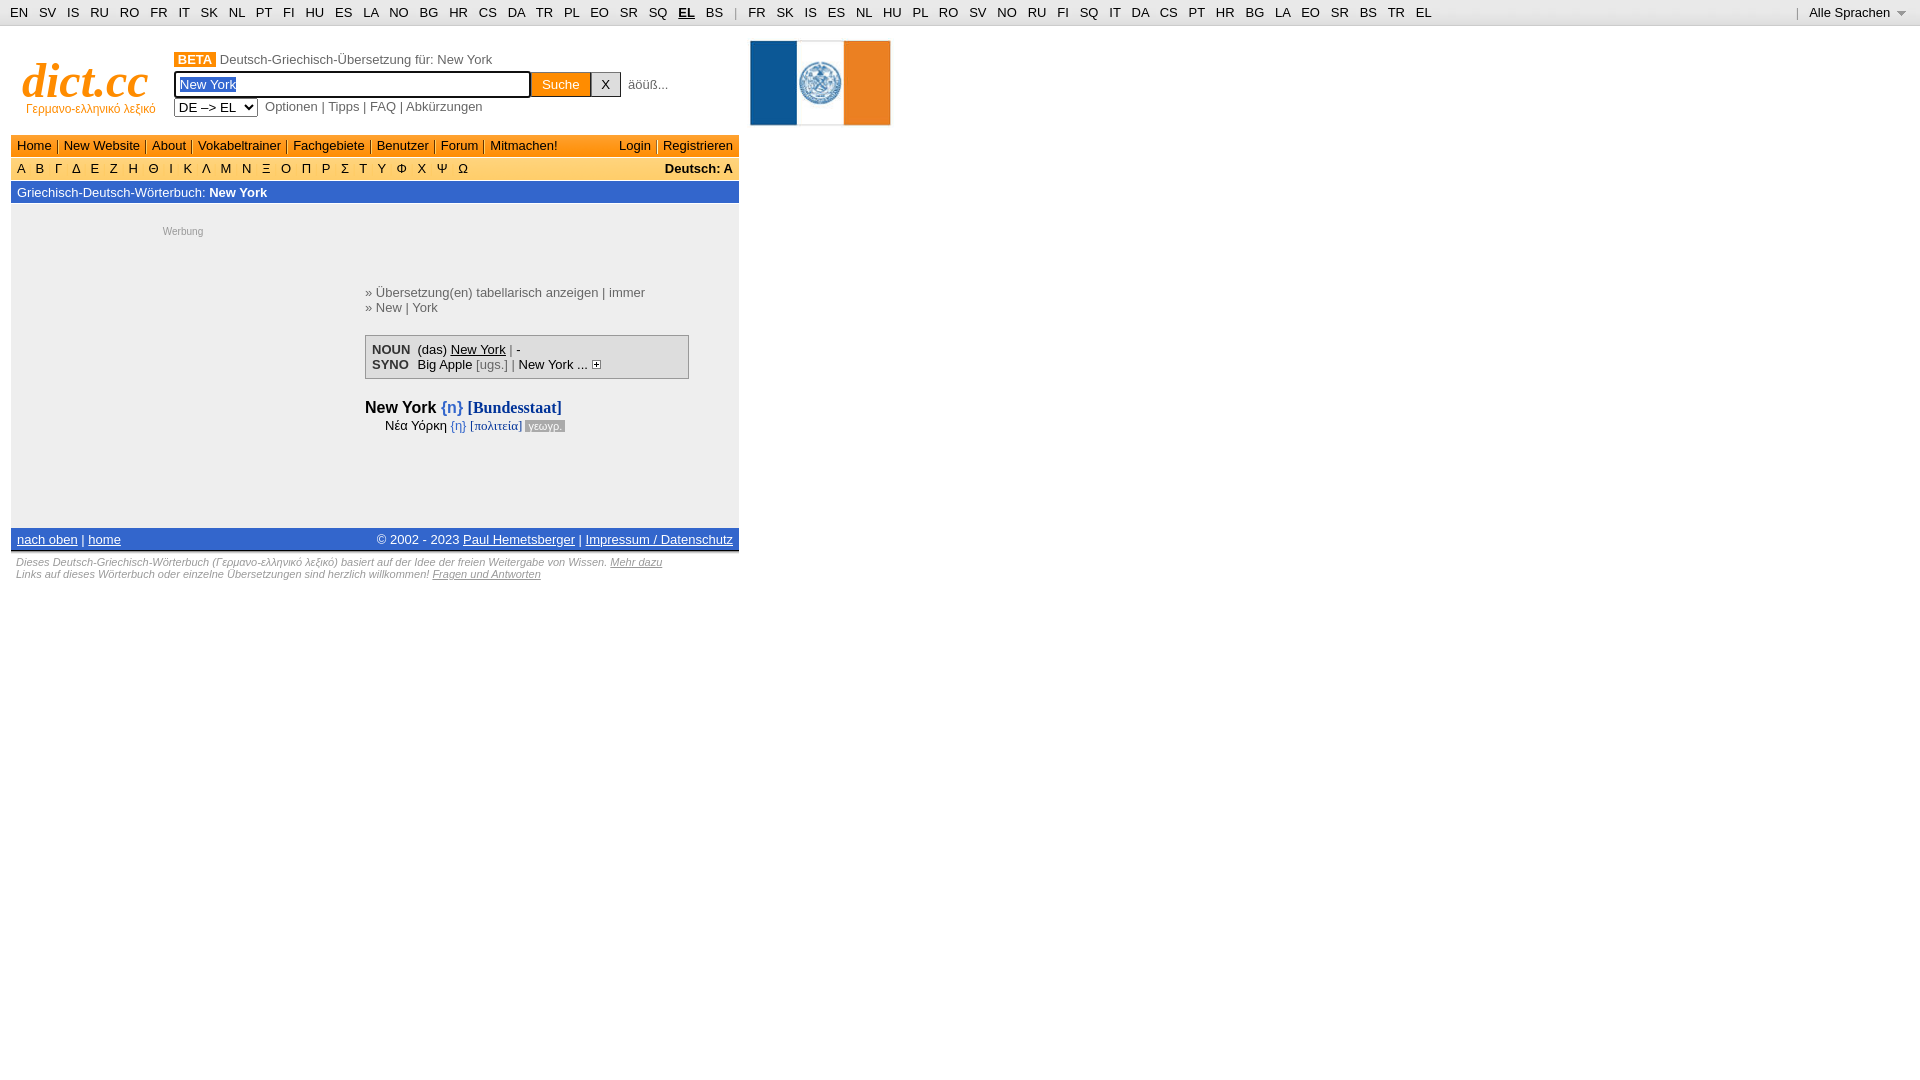 Image resolution: width=1920 pixels, height=1080 pixels. I want to click on EO, so click(600, 12).